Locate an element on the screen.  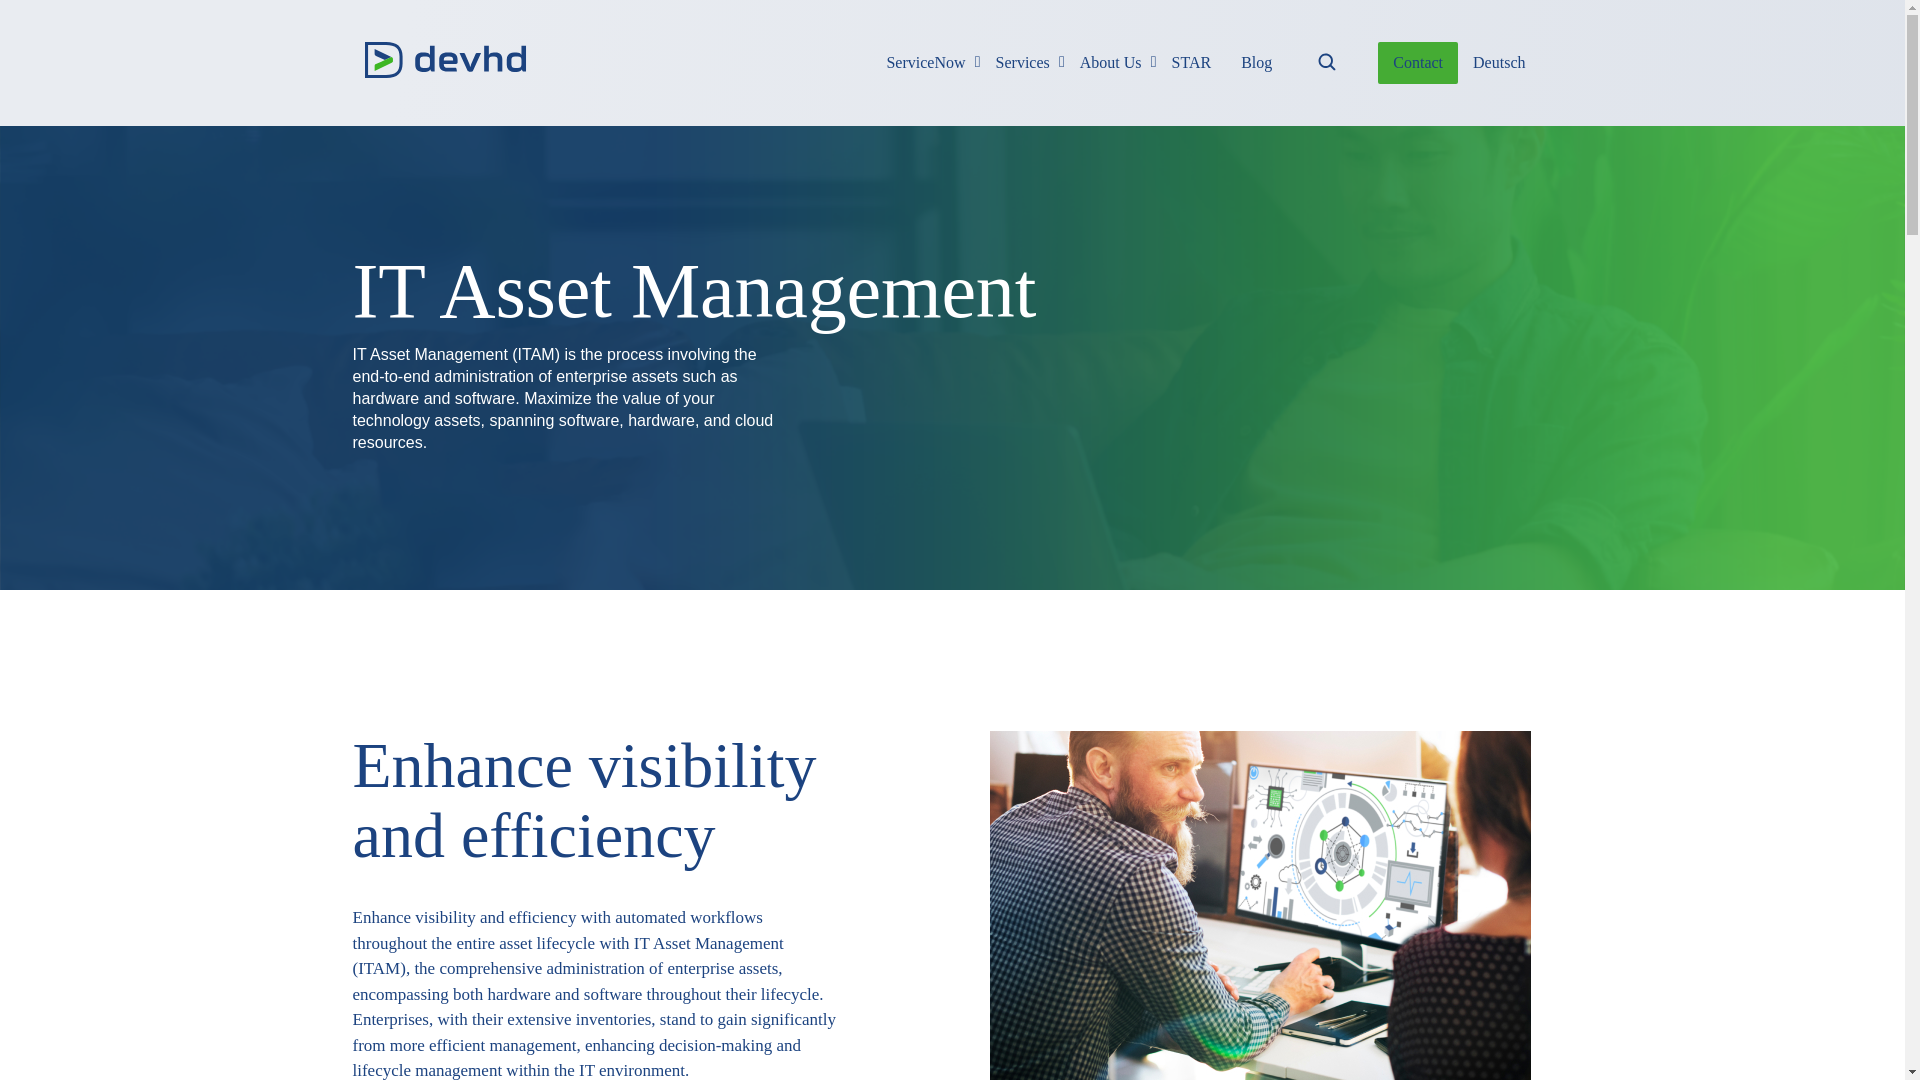
creative-monitor-tech-digitally-generated-desk 2 is located at coordinates (925, 63).